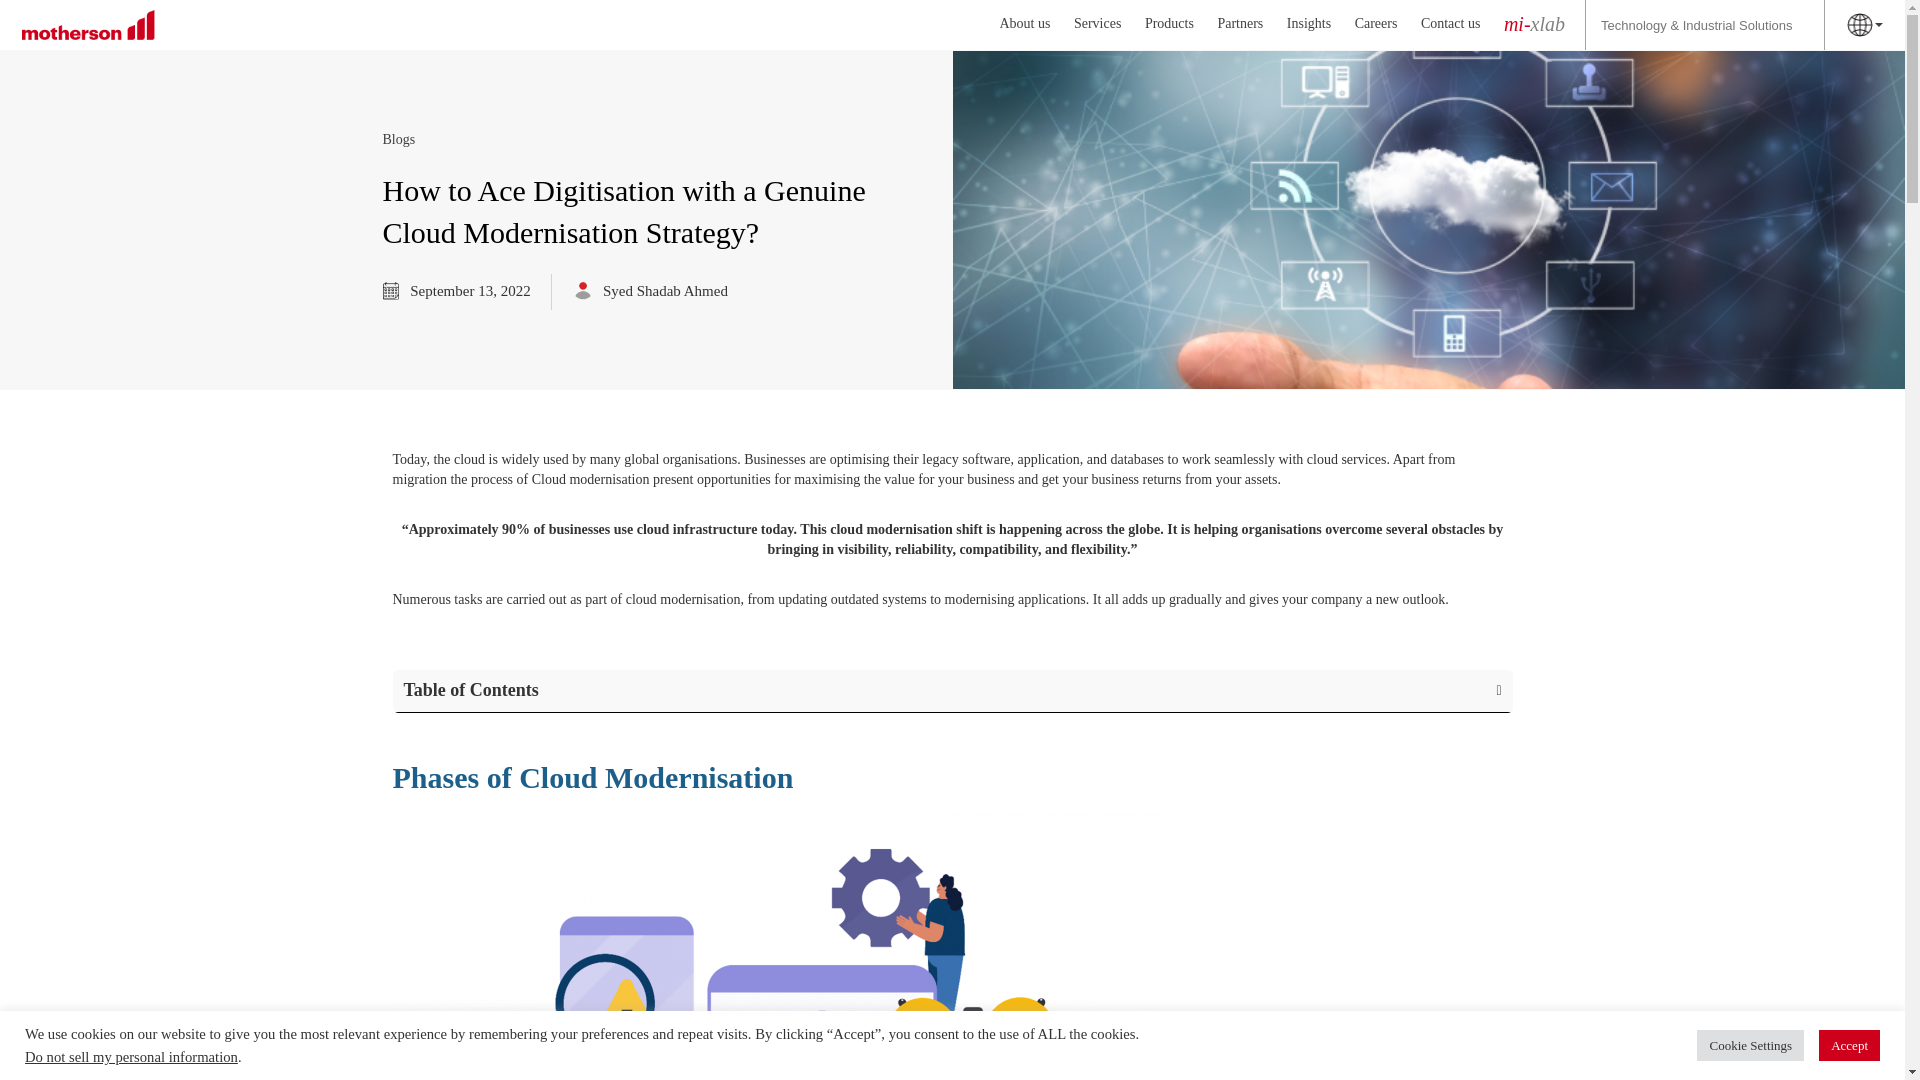  I want to click on Services, so click(1097, 24).